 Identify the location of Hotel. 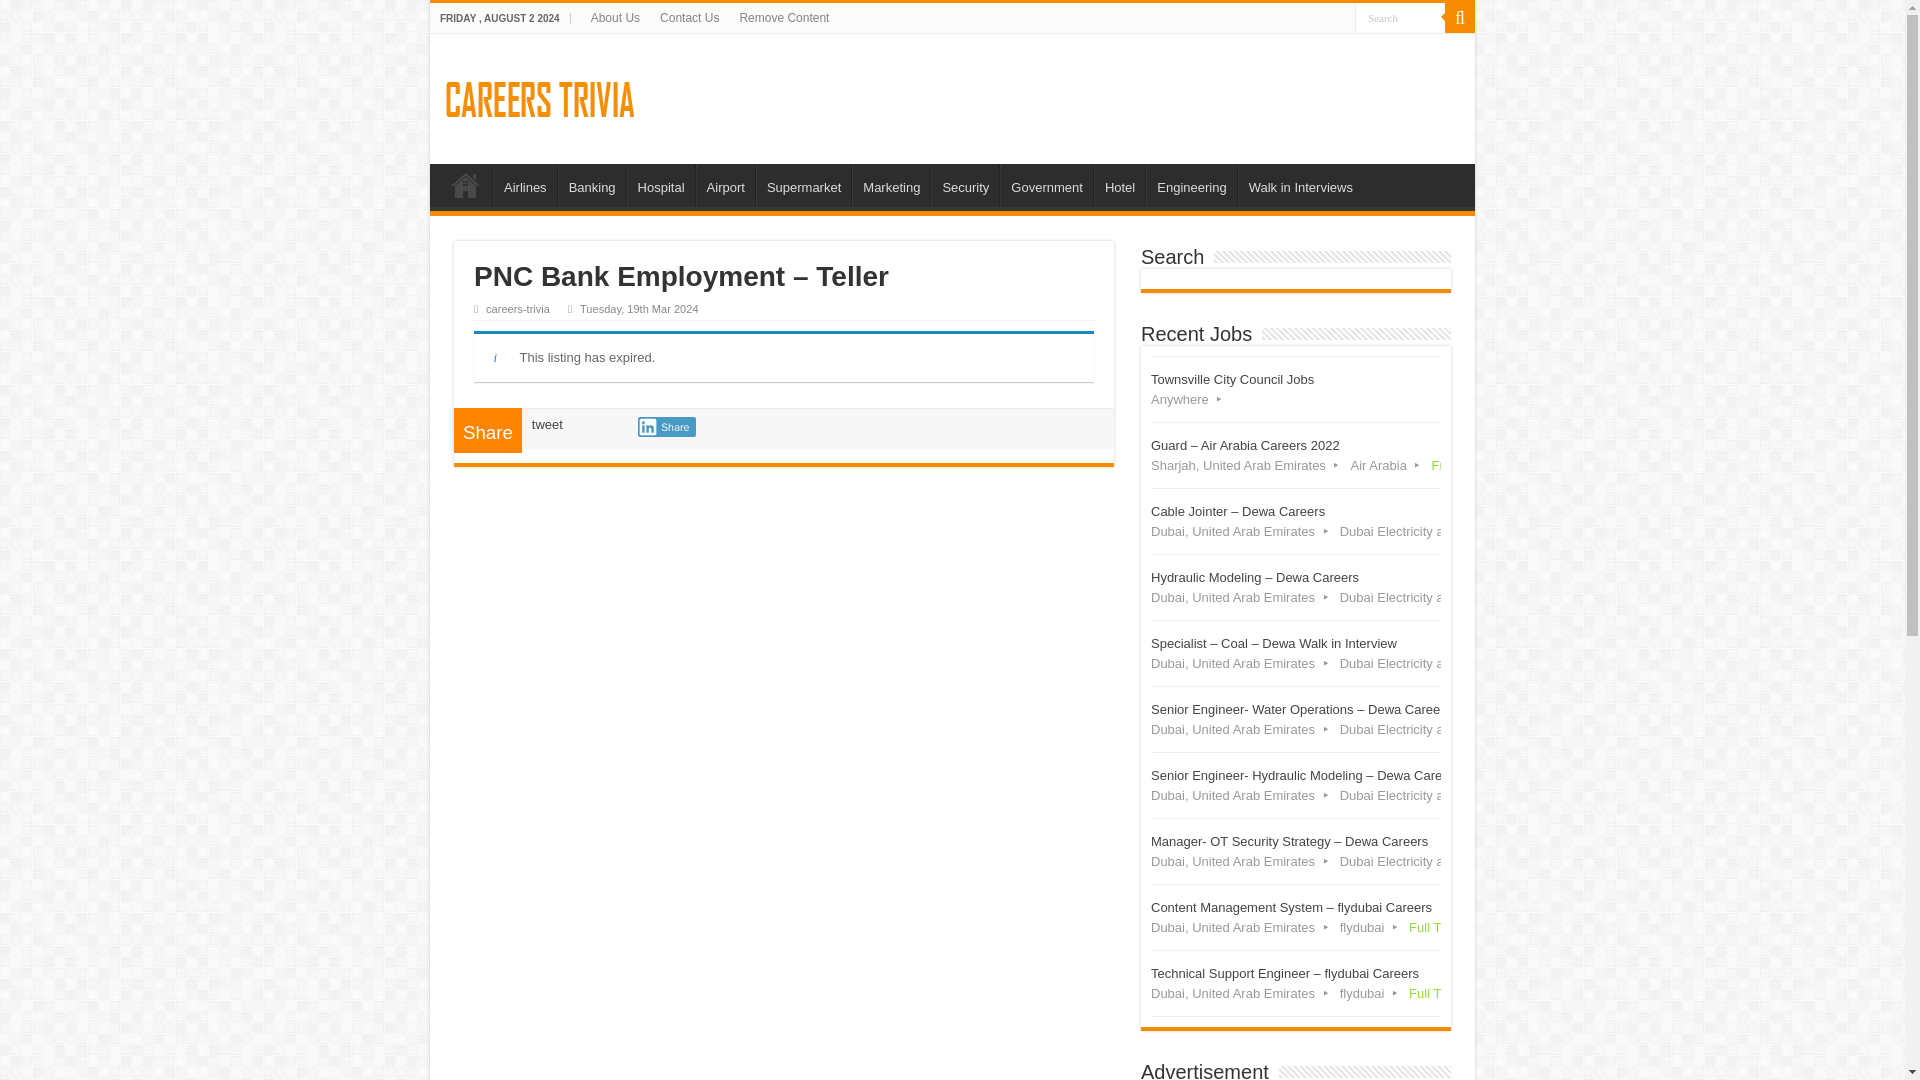
(1296, 390).